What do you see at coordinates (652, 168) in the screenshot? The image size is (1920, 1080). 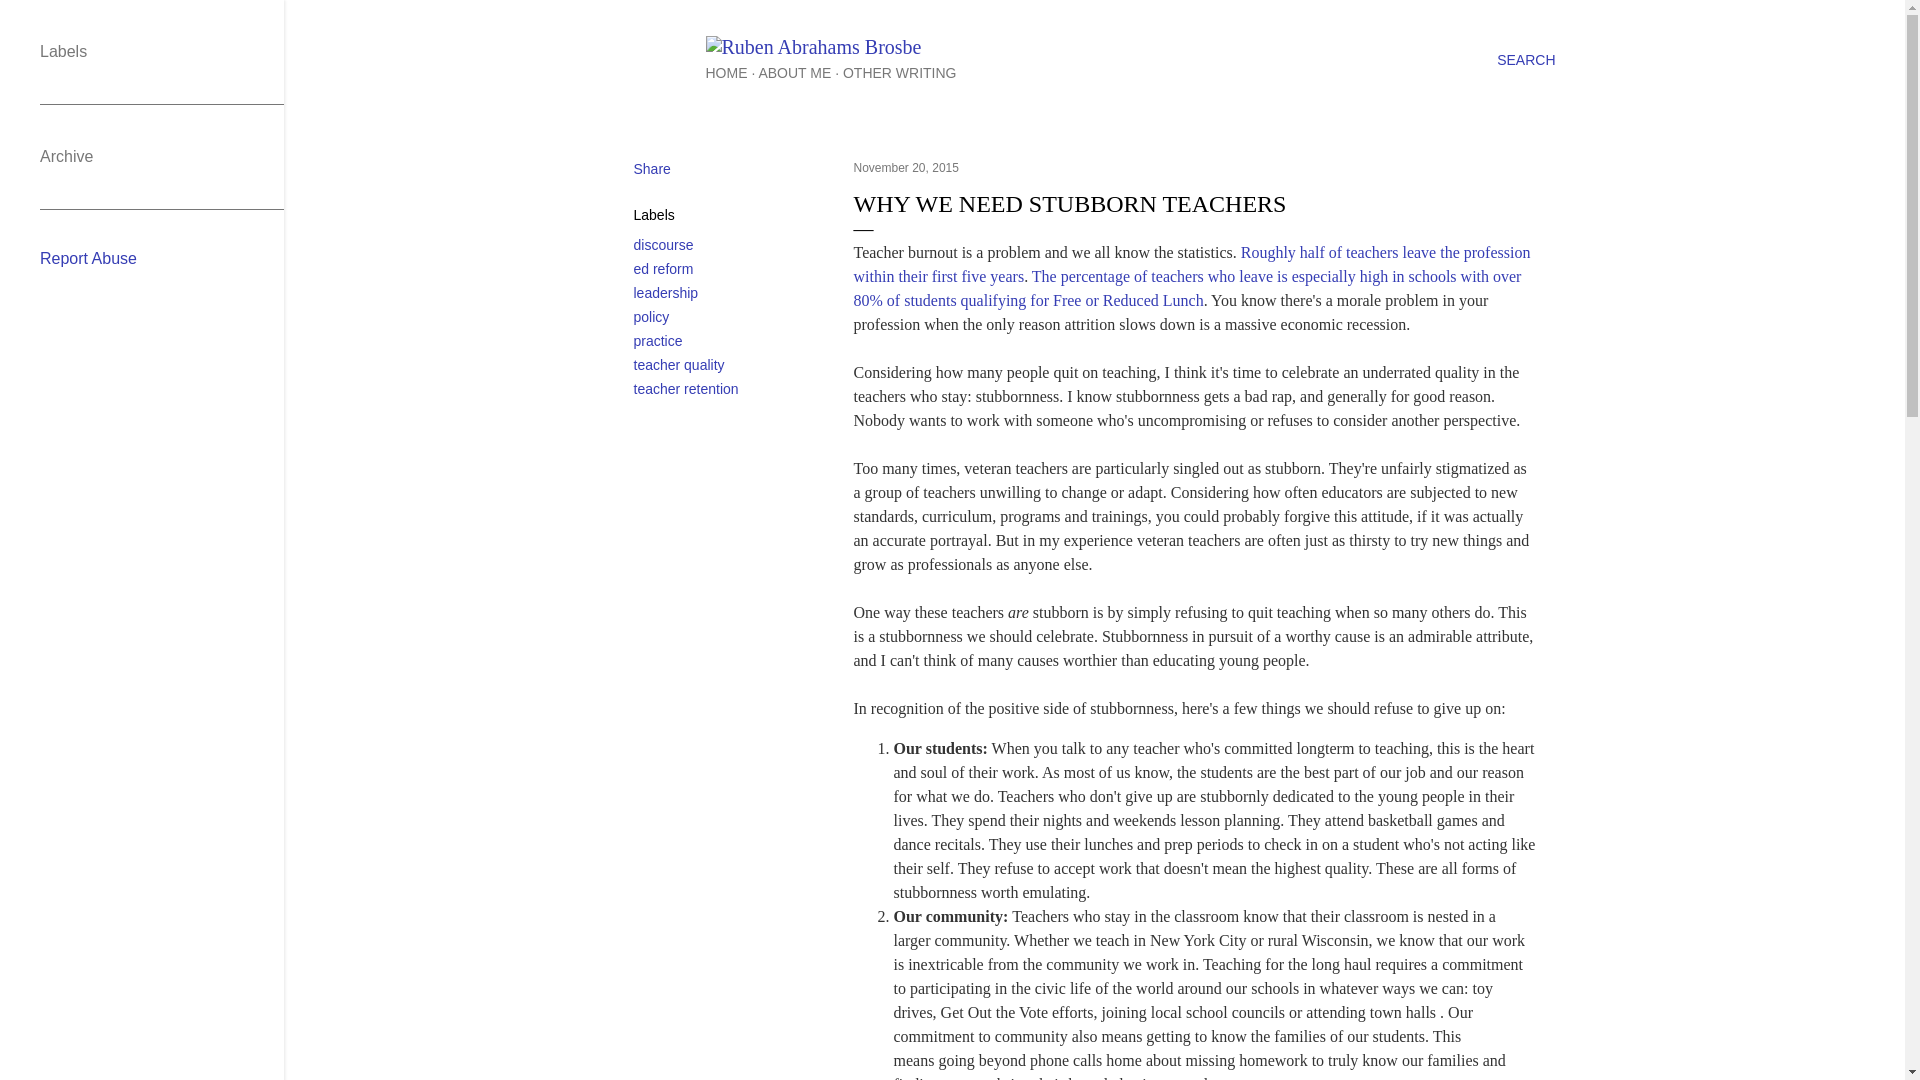 I see `Share` at bounding box center [652, 168].